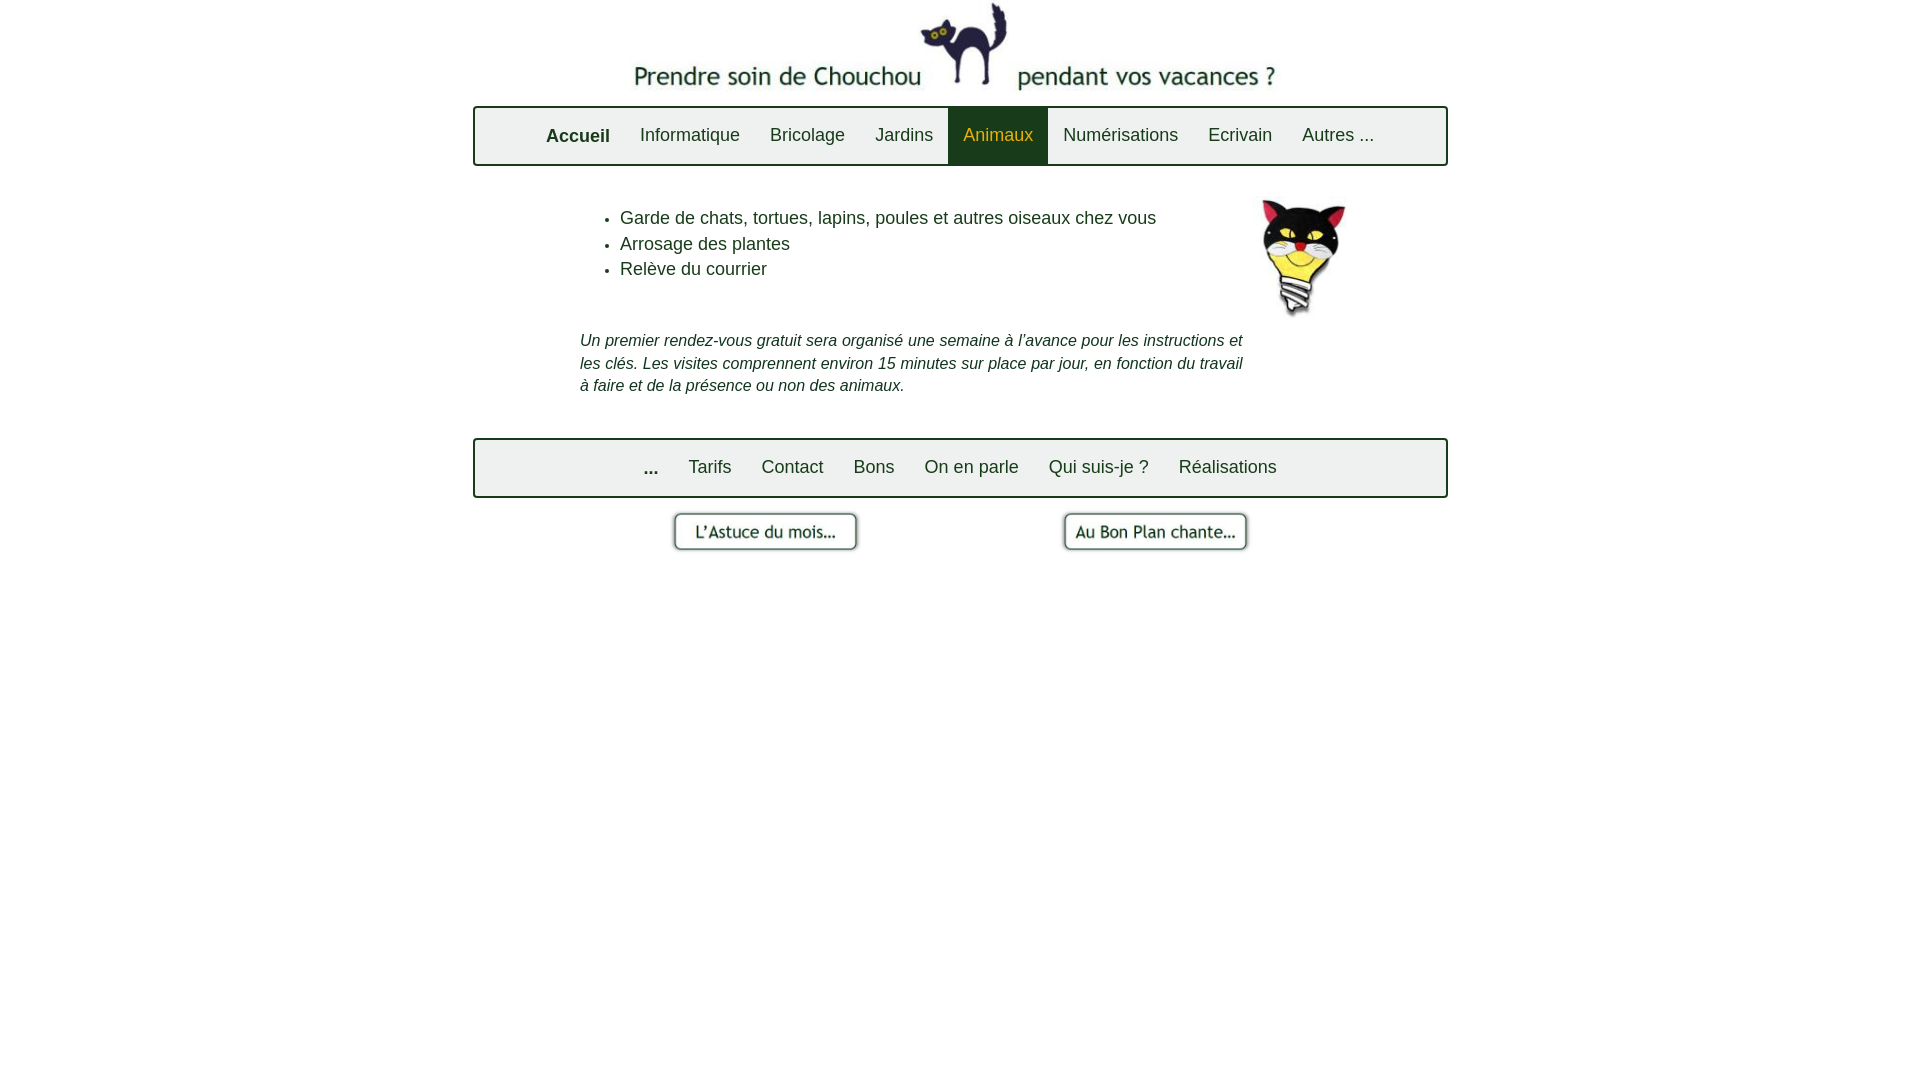 The width and height of the screenshot is (1920, 1080). What do you see at coordinates (1338, 136) in the screenshot?
I see `Autres ...` at bounding box center [1338, 136].